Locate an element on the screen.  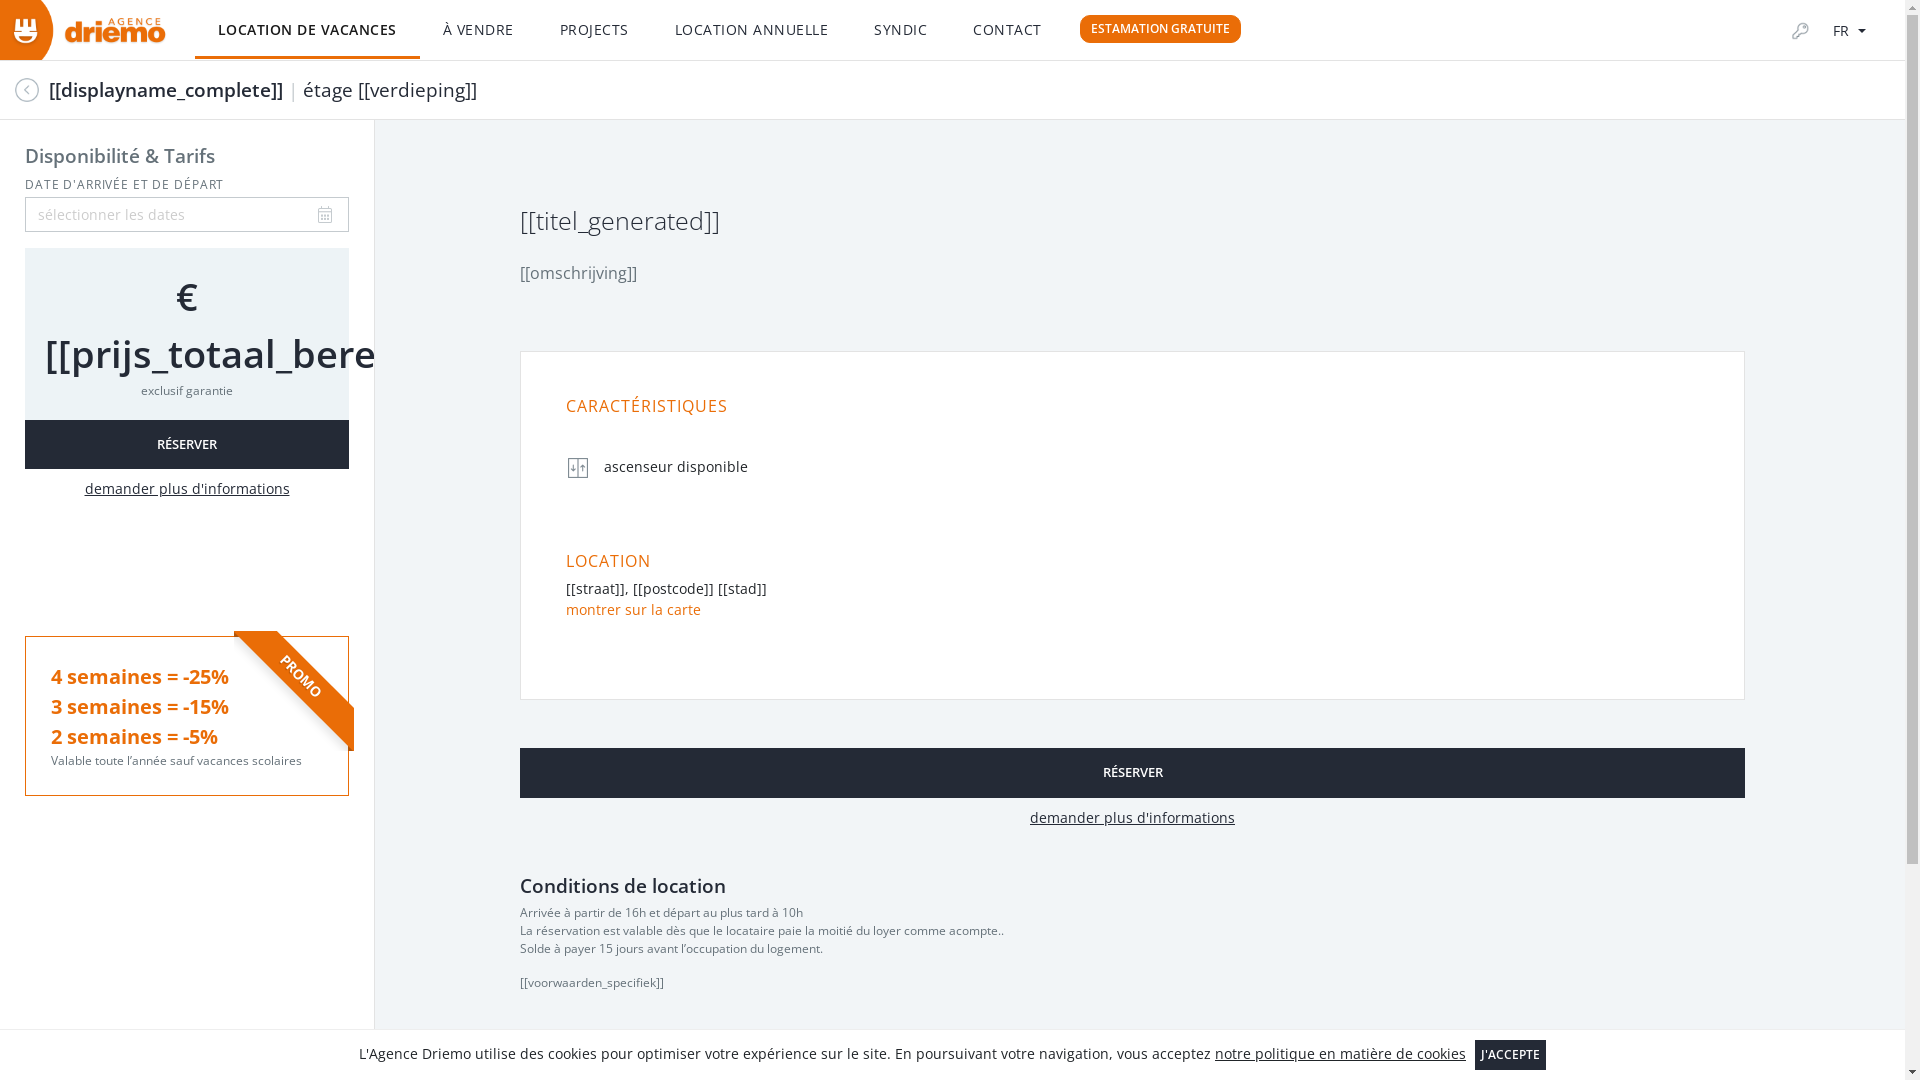
PROJECTS is located at coordinates (594, 30).